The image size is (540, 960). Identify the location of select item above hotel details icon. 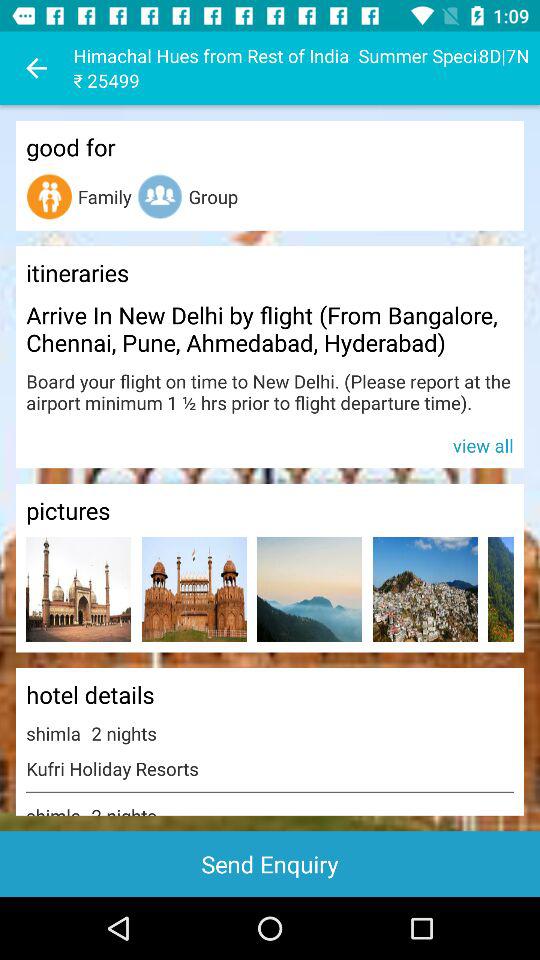
(500, 588).